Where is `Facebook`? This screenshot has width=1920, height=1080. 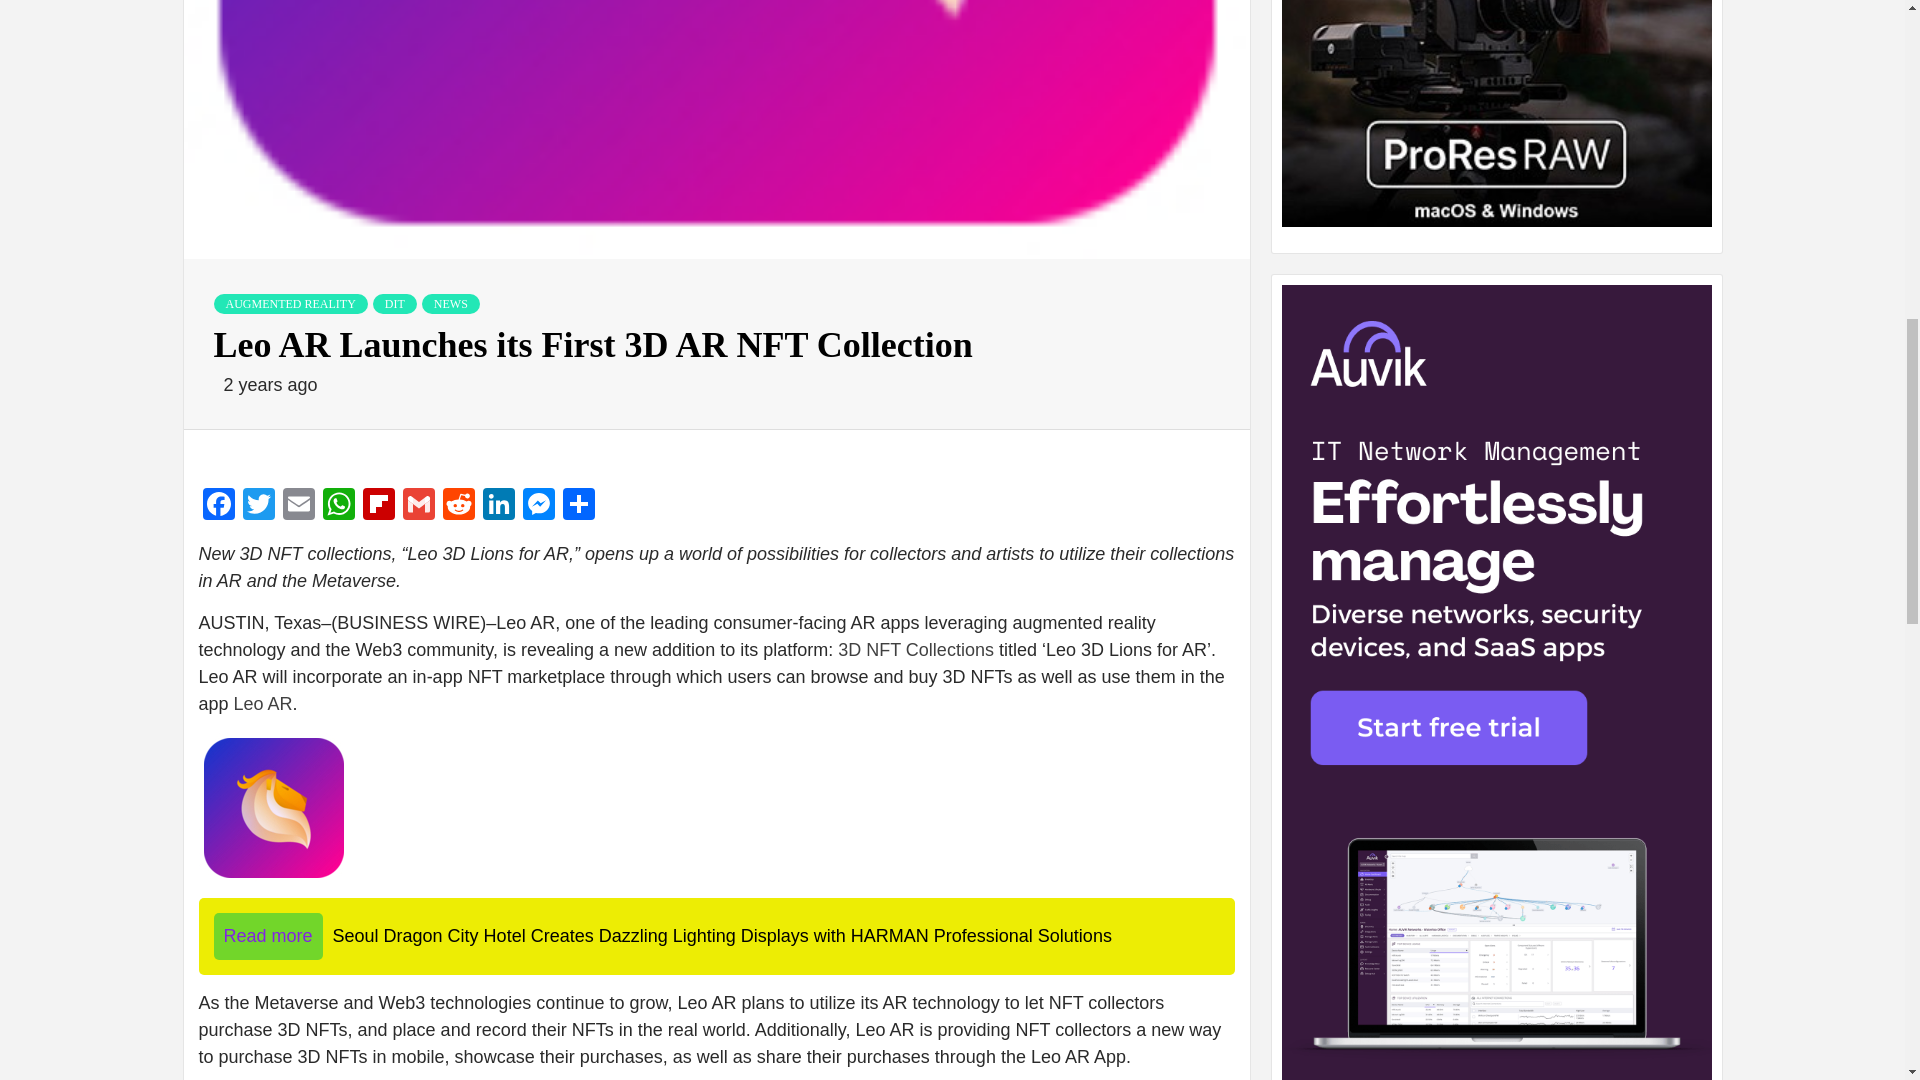
Facebook is located at coordinates (218, 506).